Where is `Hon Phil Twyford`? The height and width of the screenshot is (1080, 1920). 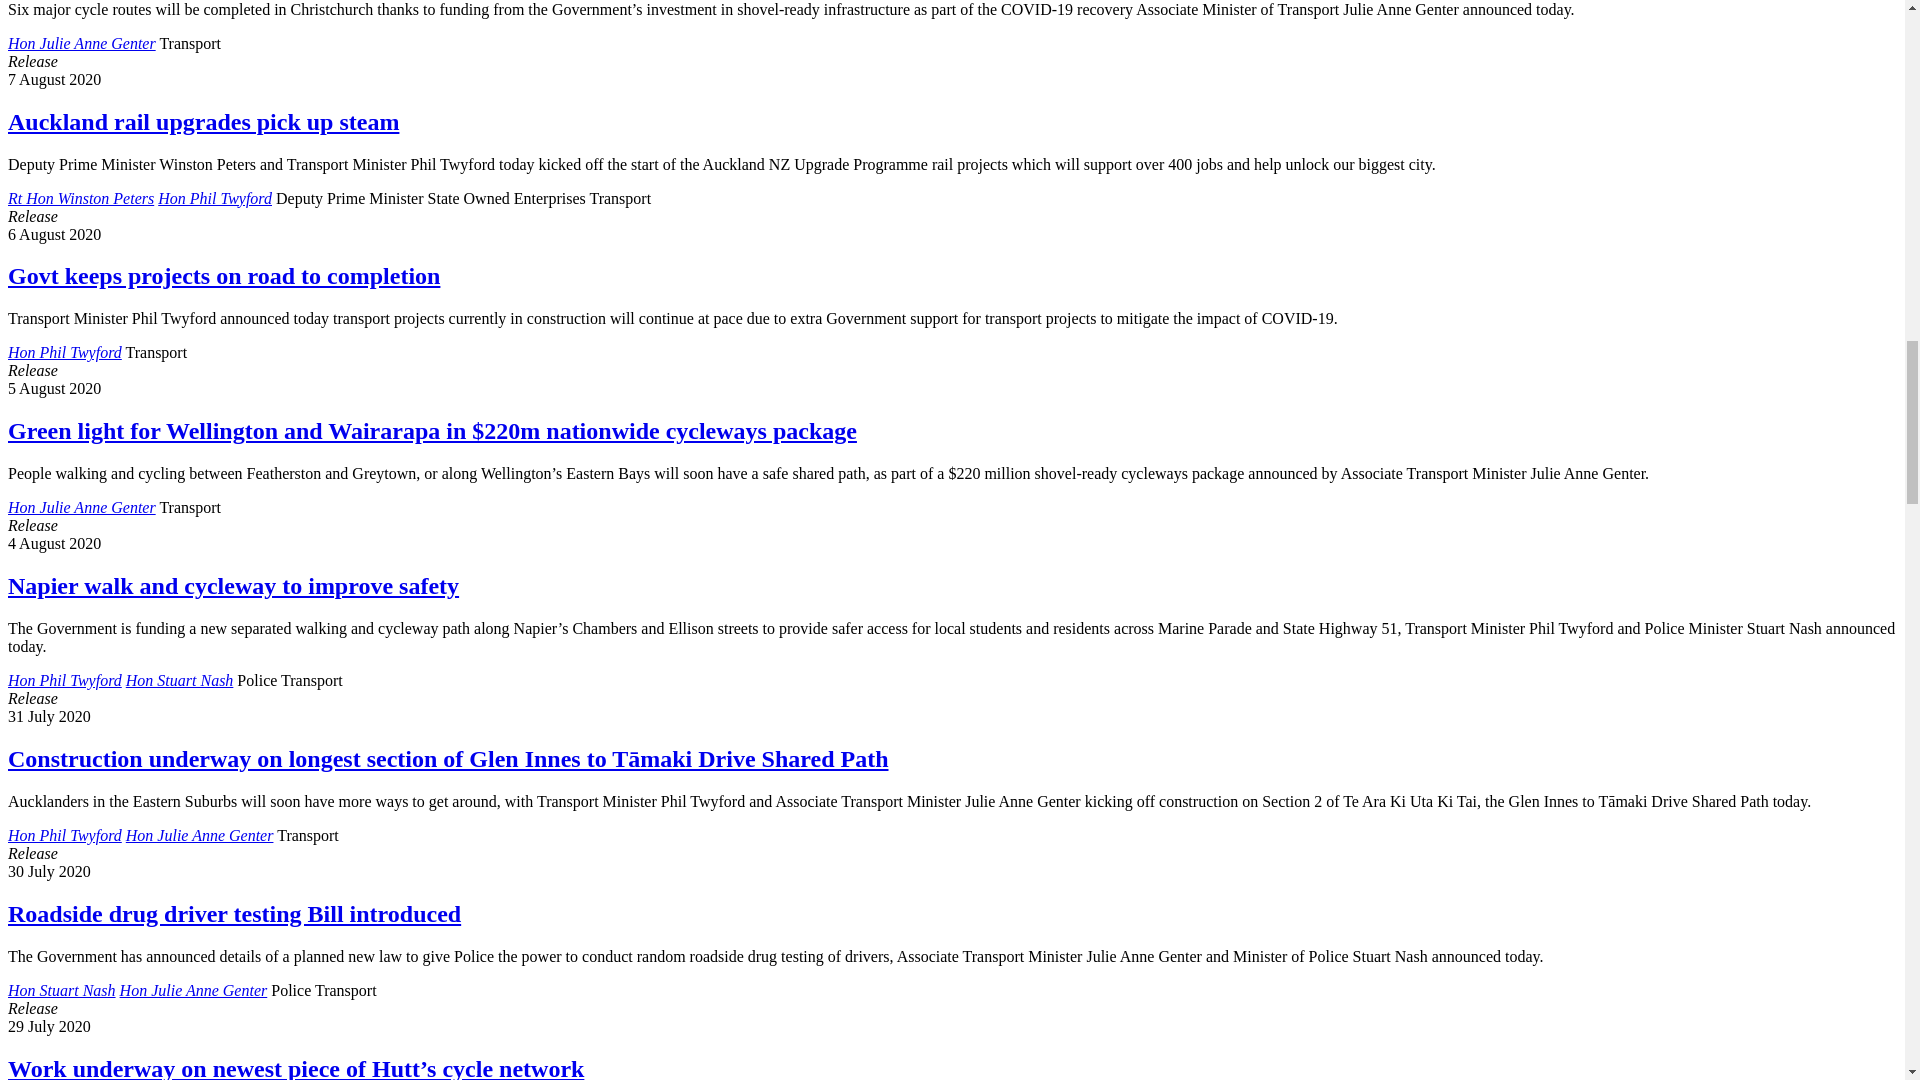 Hon Phil Twyford is located at coordinates (214, 198).